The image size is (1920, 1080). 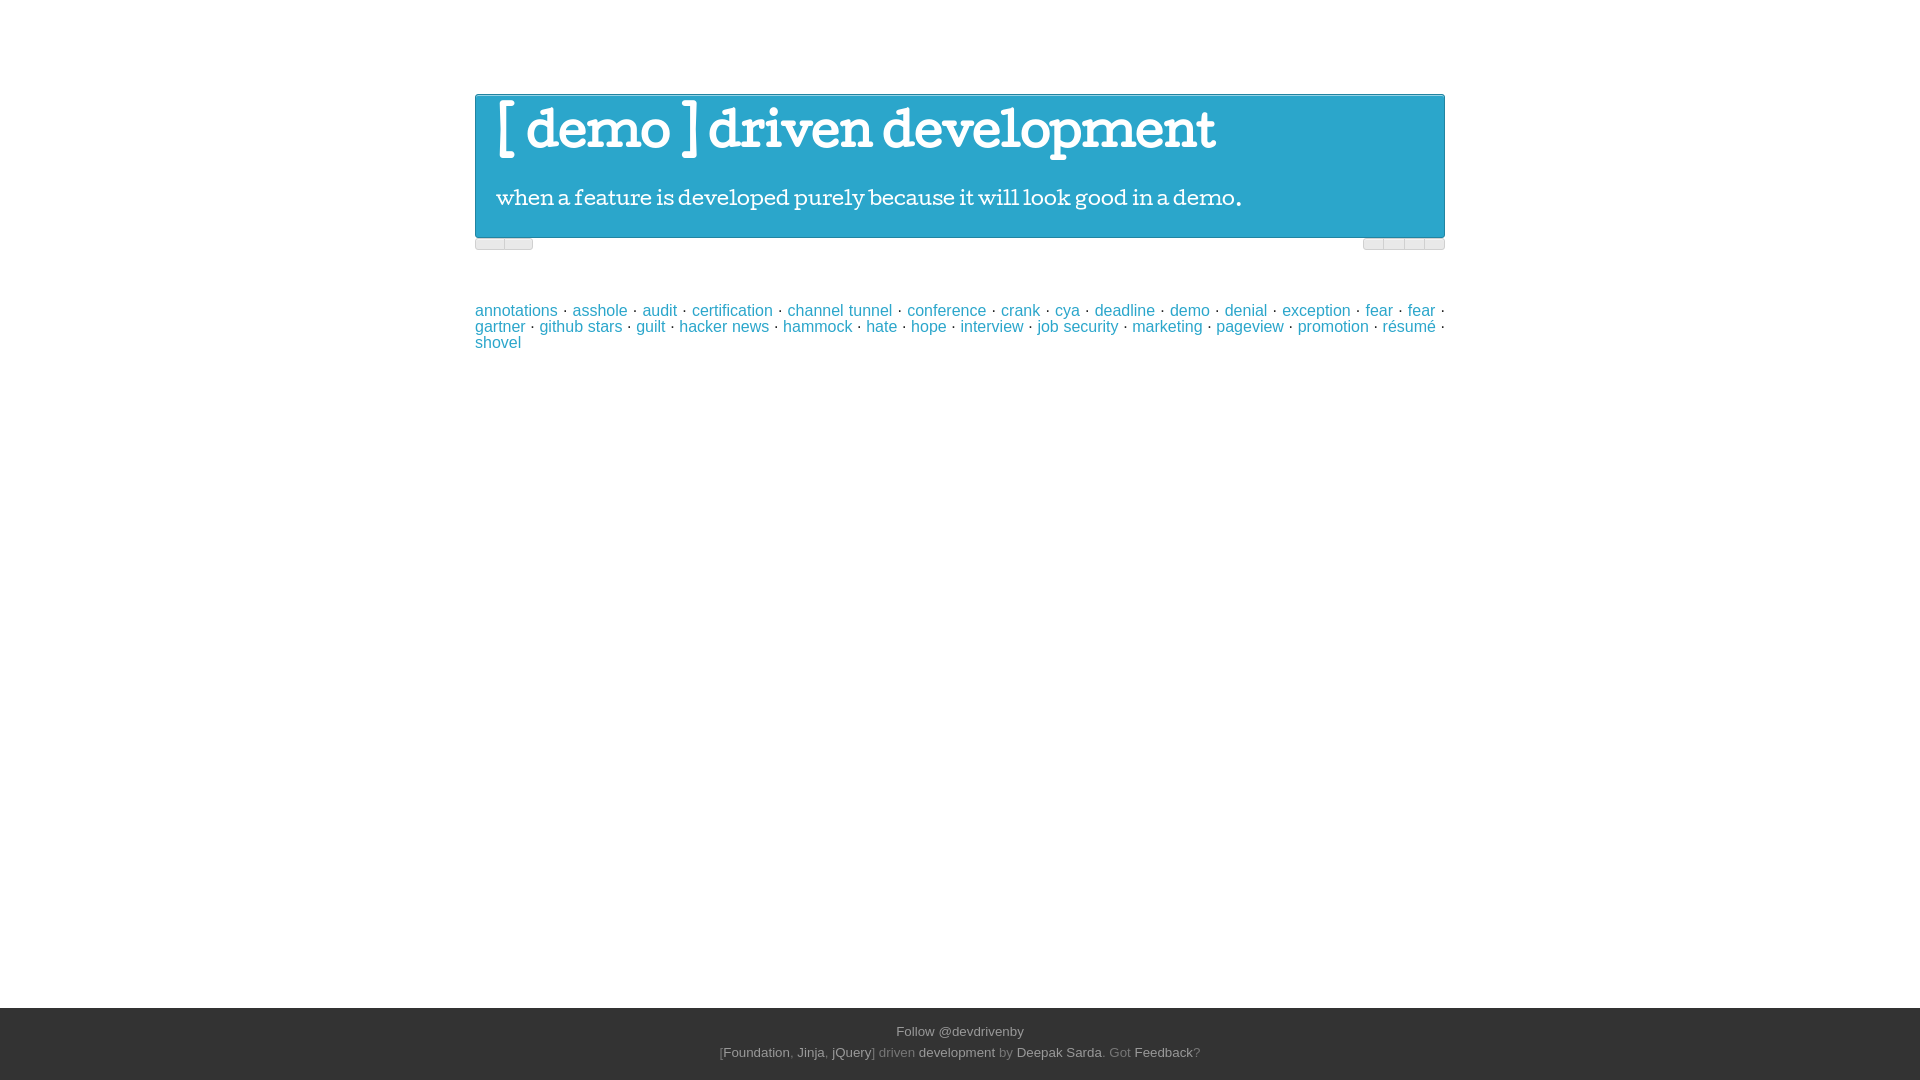 I want to click on annotations, so click(x=516, y=310).